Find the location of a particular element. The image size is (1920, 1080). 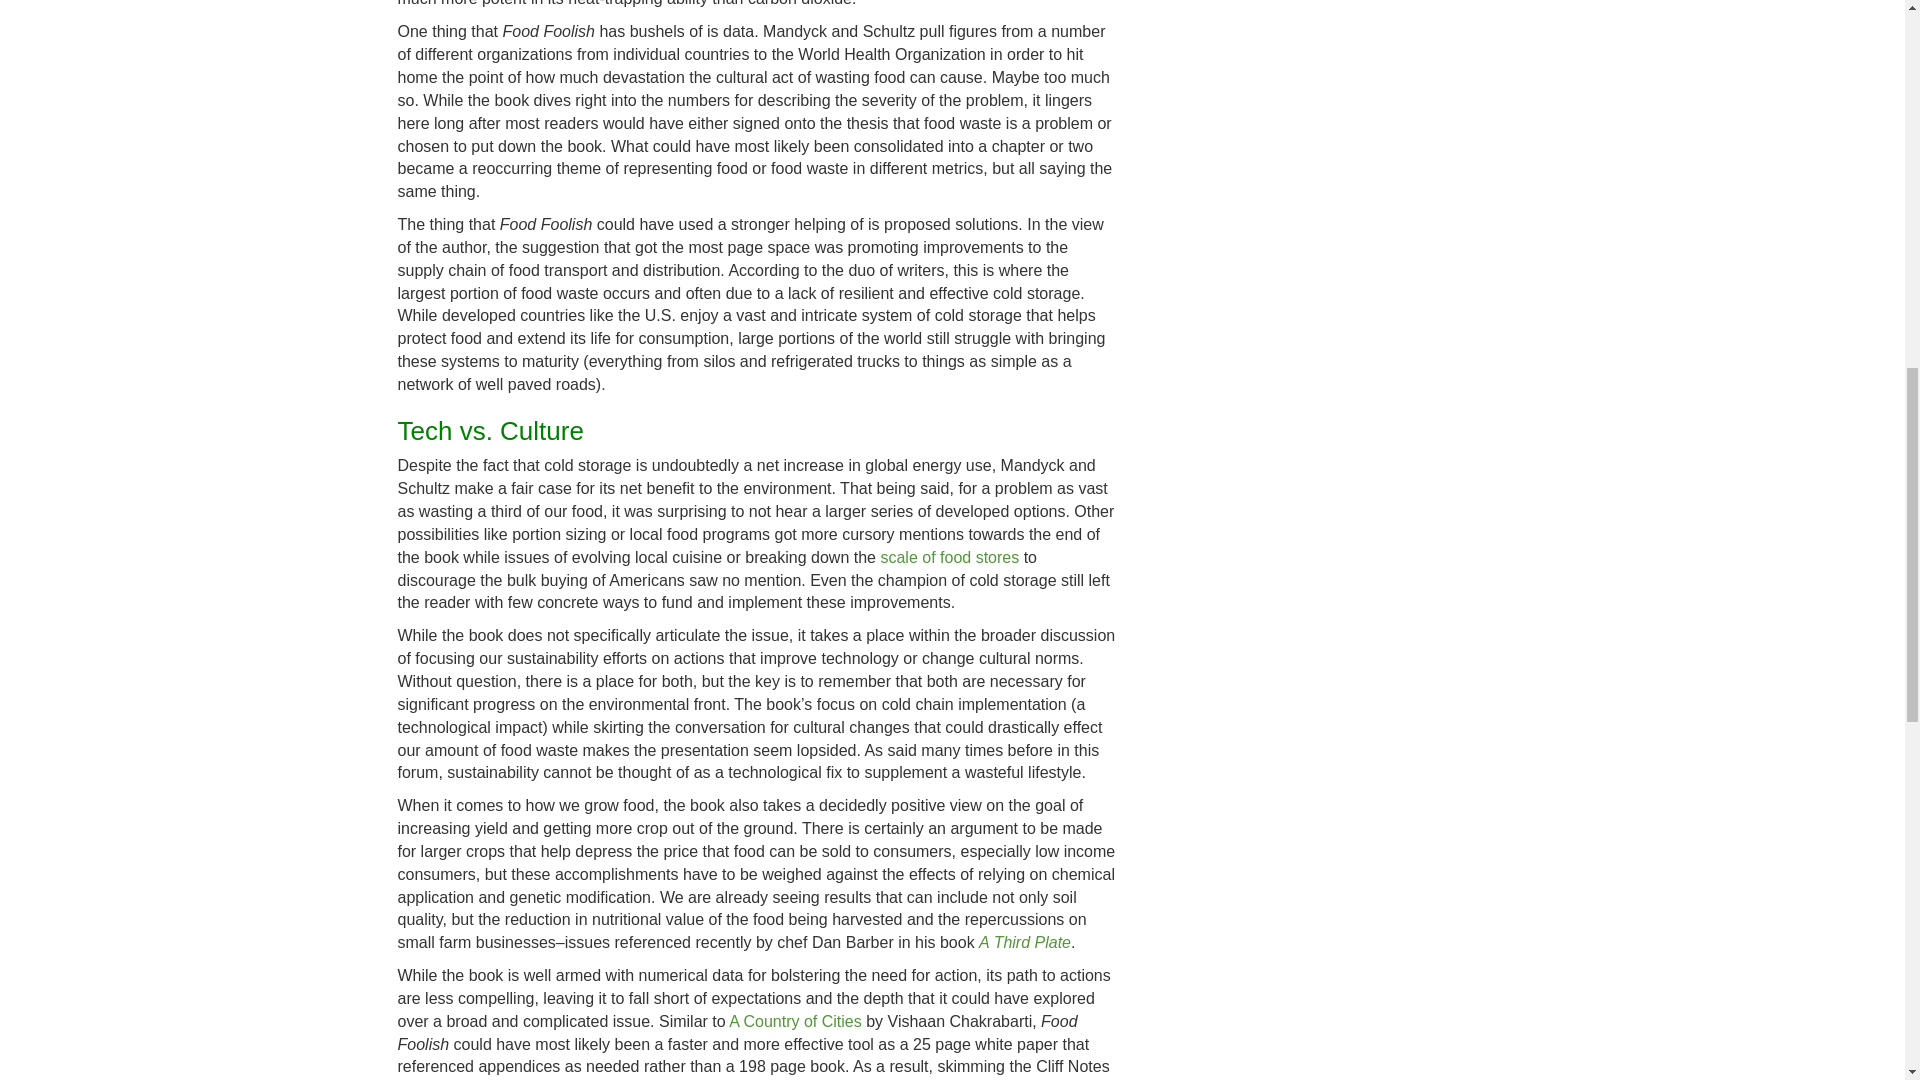

A Third Plate is located at coordinates (1025, 942).